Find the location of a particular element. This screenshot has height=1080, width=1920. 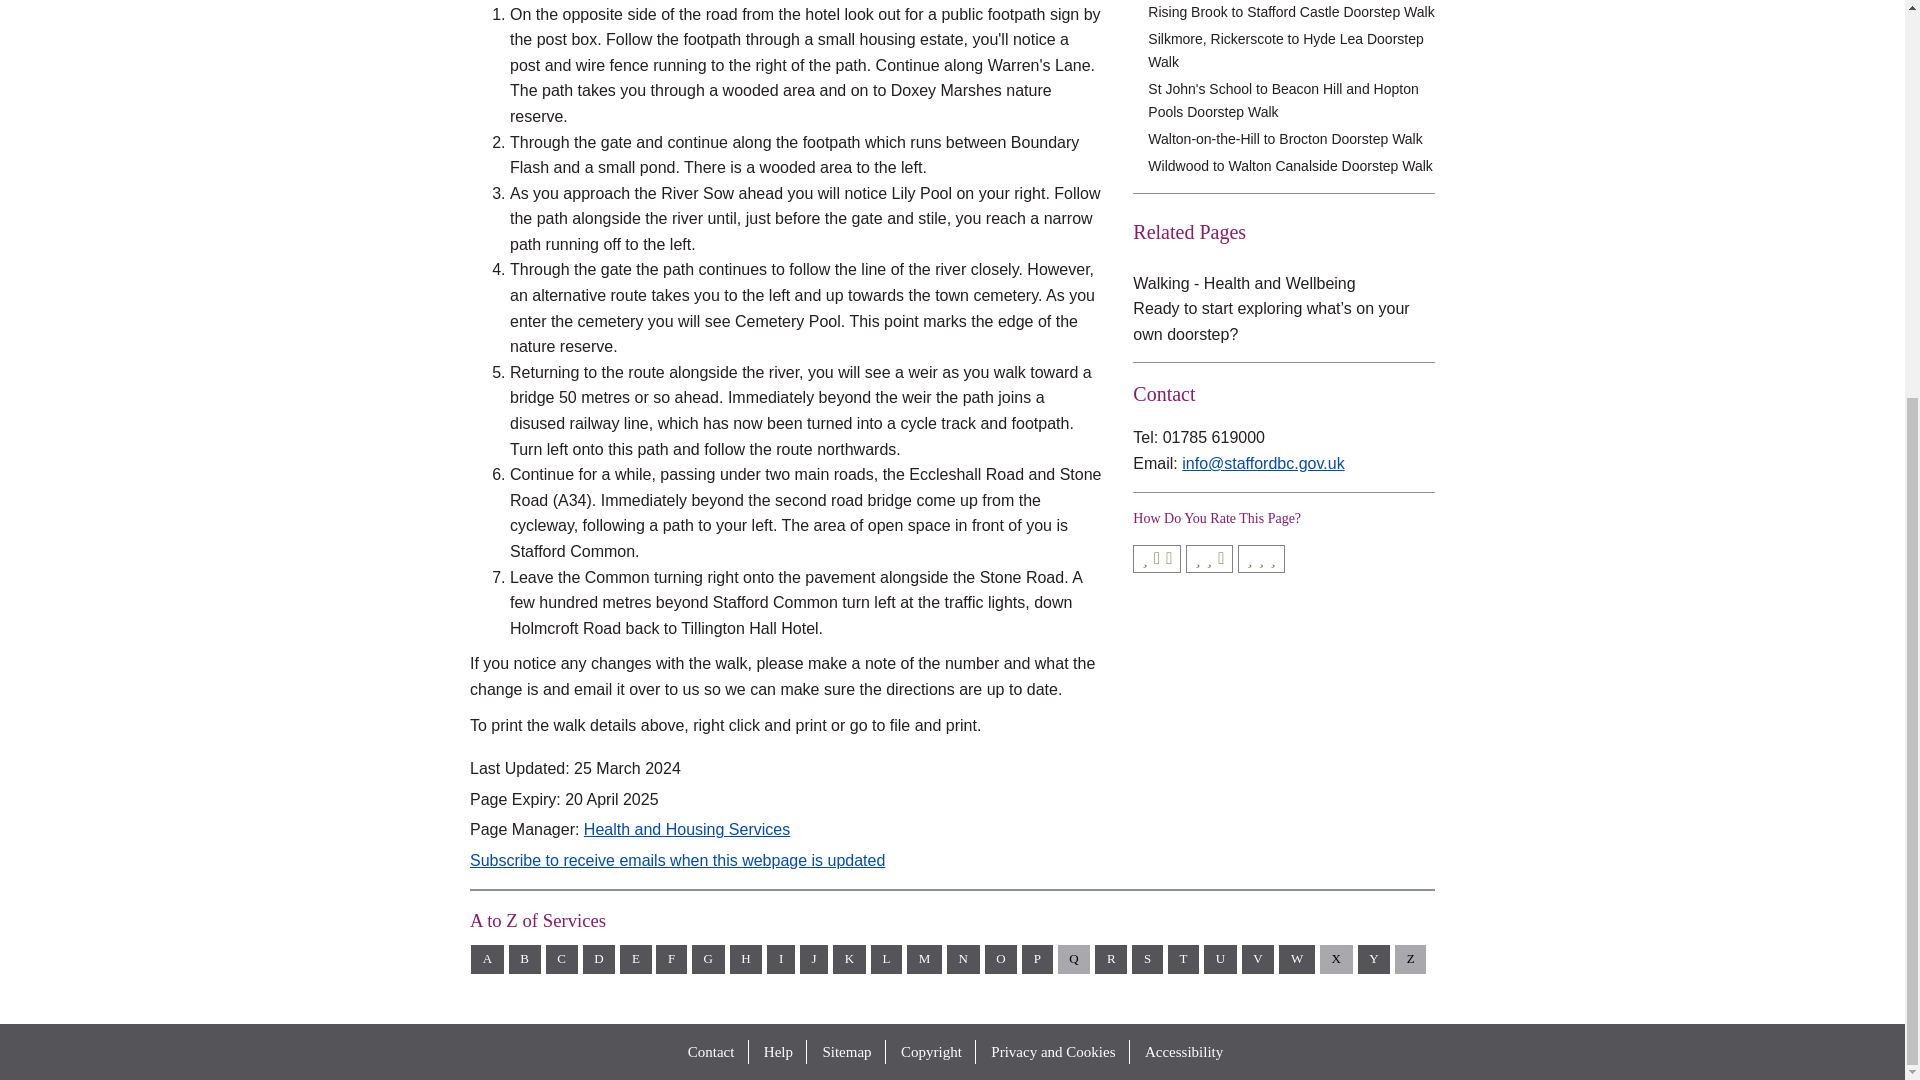

Walton-on-the-Hill to Brocton Doorstep Walk is located at coordinates (1291, 139).